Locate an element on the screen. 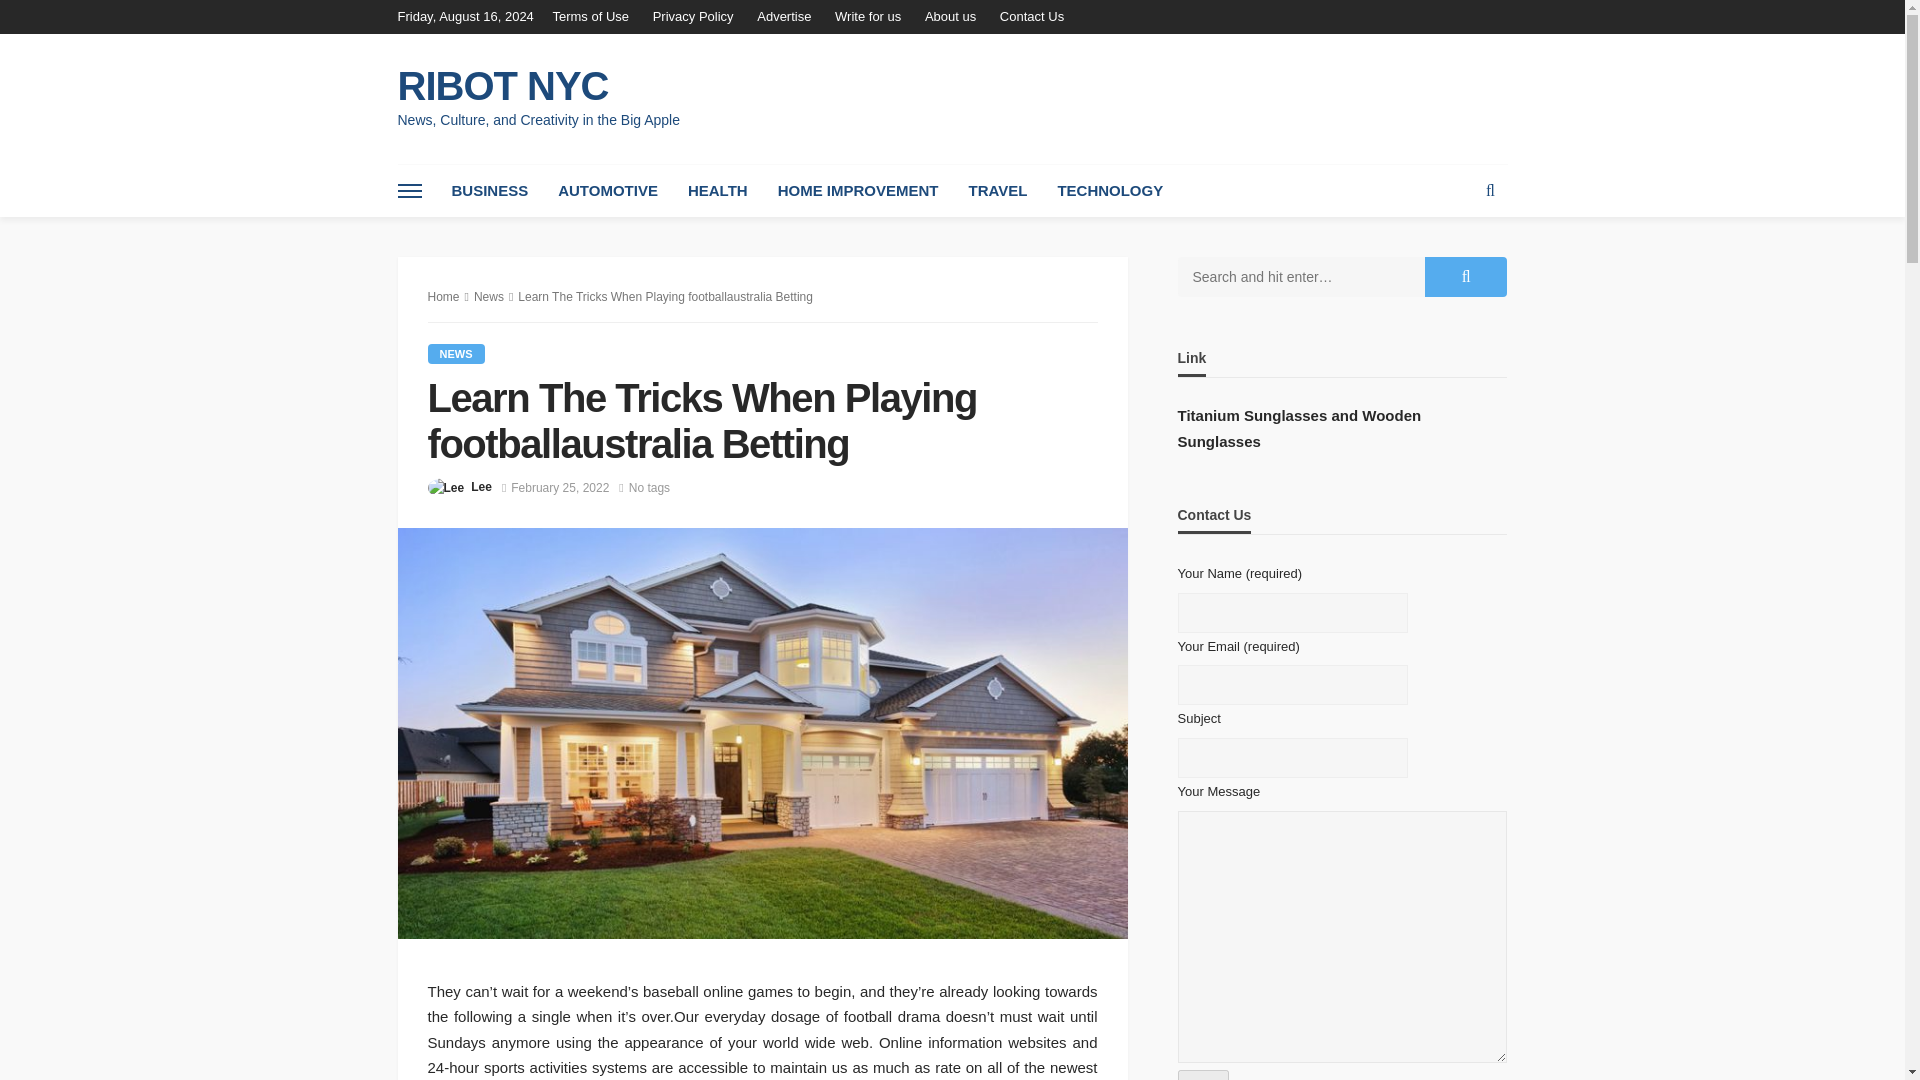 This screenshot has height=1080, width=1920. BUSINESS is located at coordinates (489, 191).